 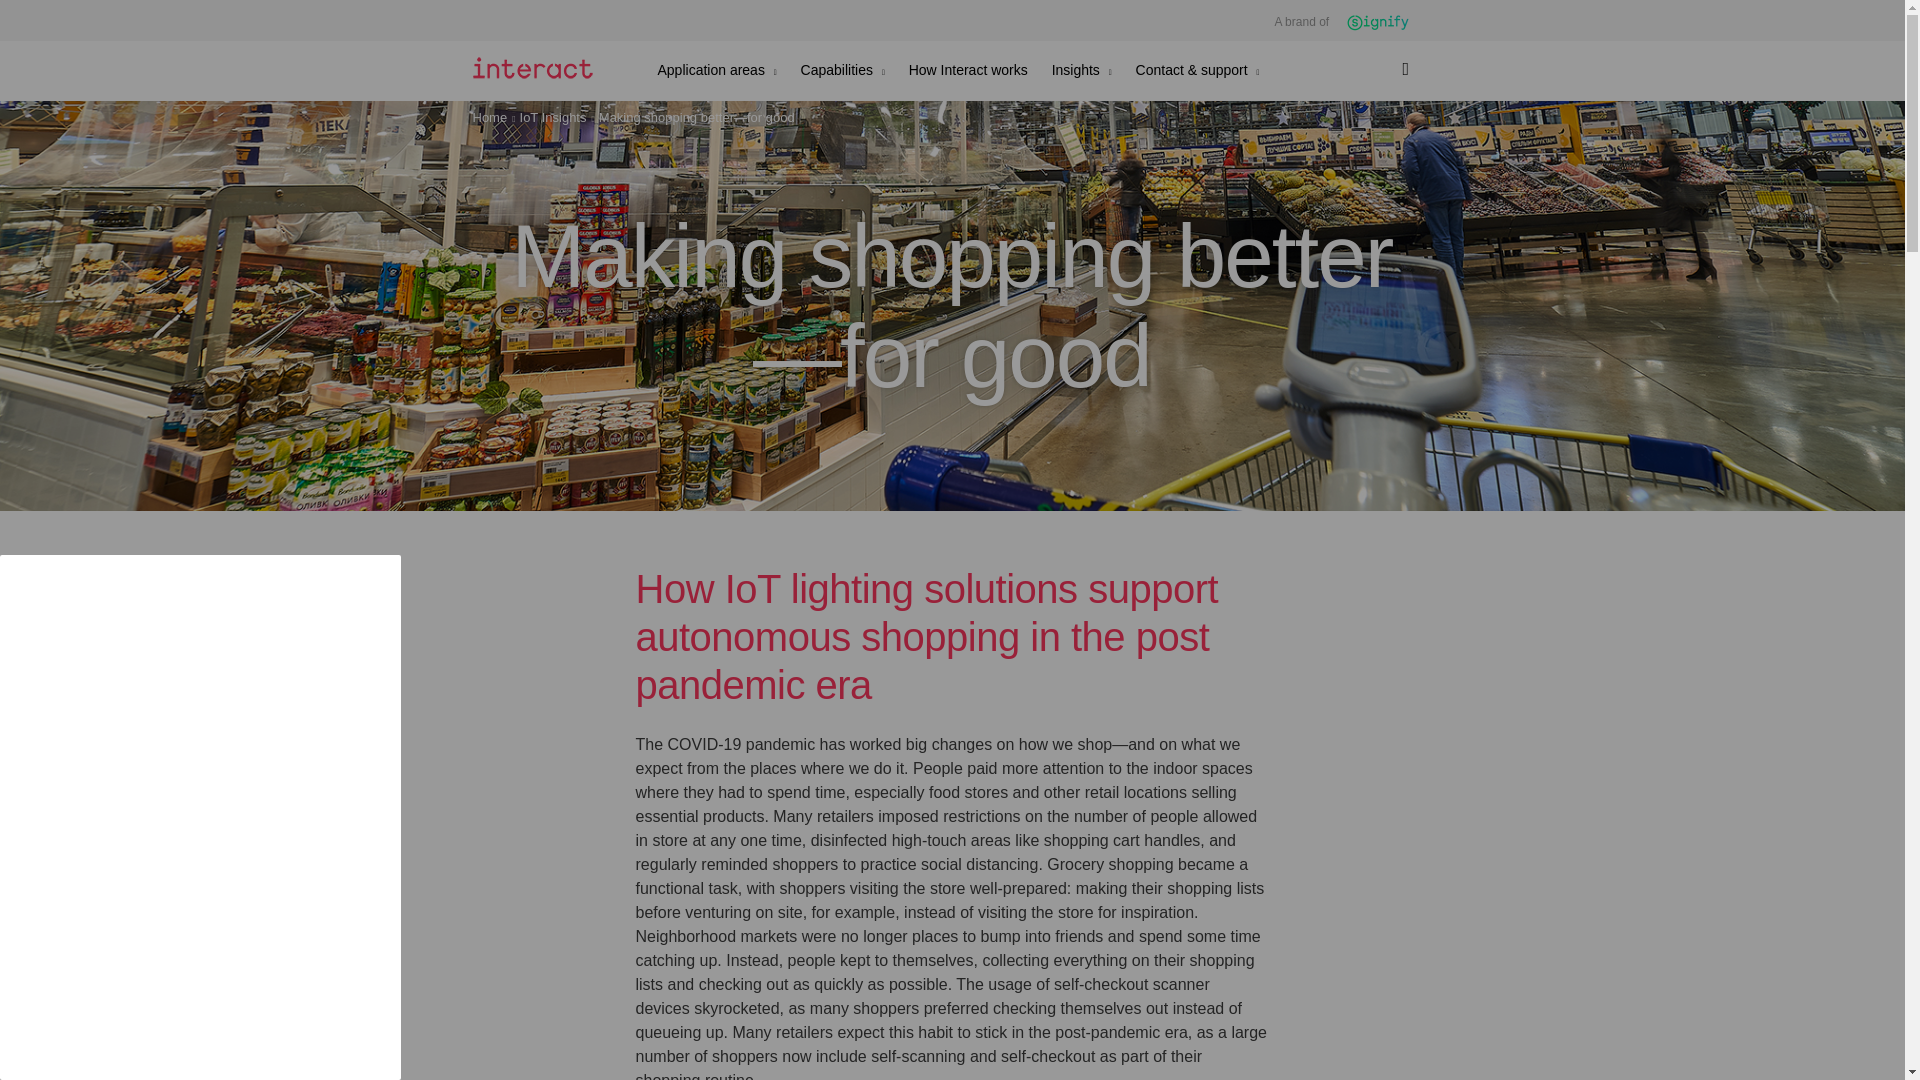 What do you see at coordinates (493, 118) in the screenshot?
I see `Home` at bounding box center [493, 118].